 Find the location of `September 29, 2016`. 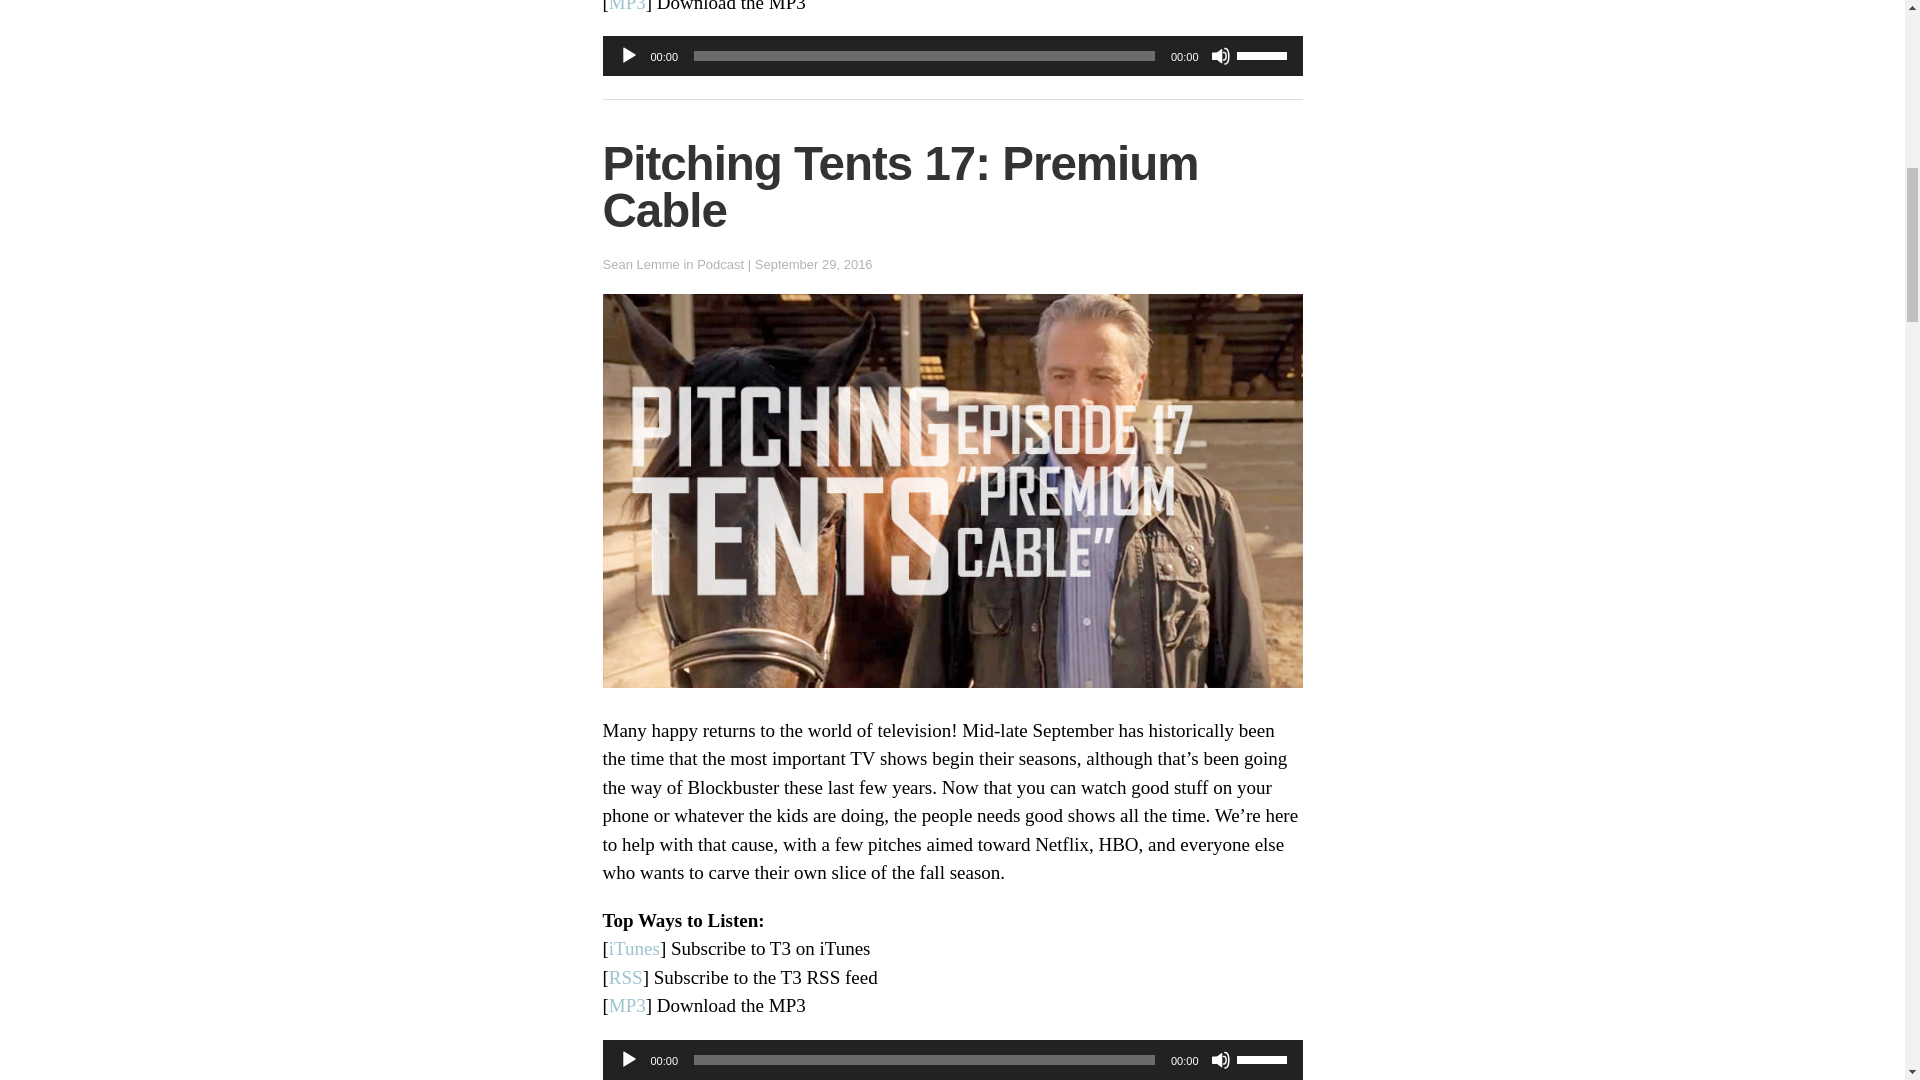

September 29, 2016 is located at coordinates (814, 264).